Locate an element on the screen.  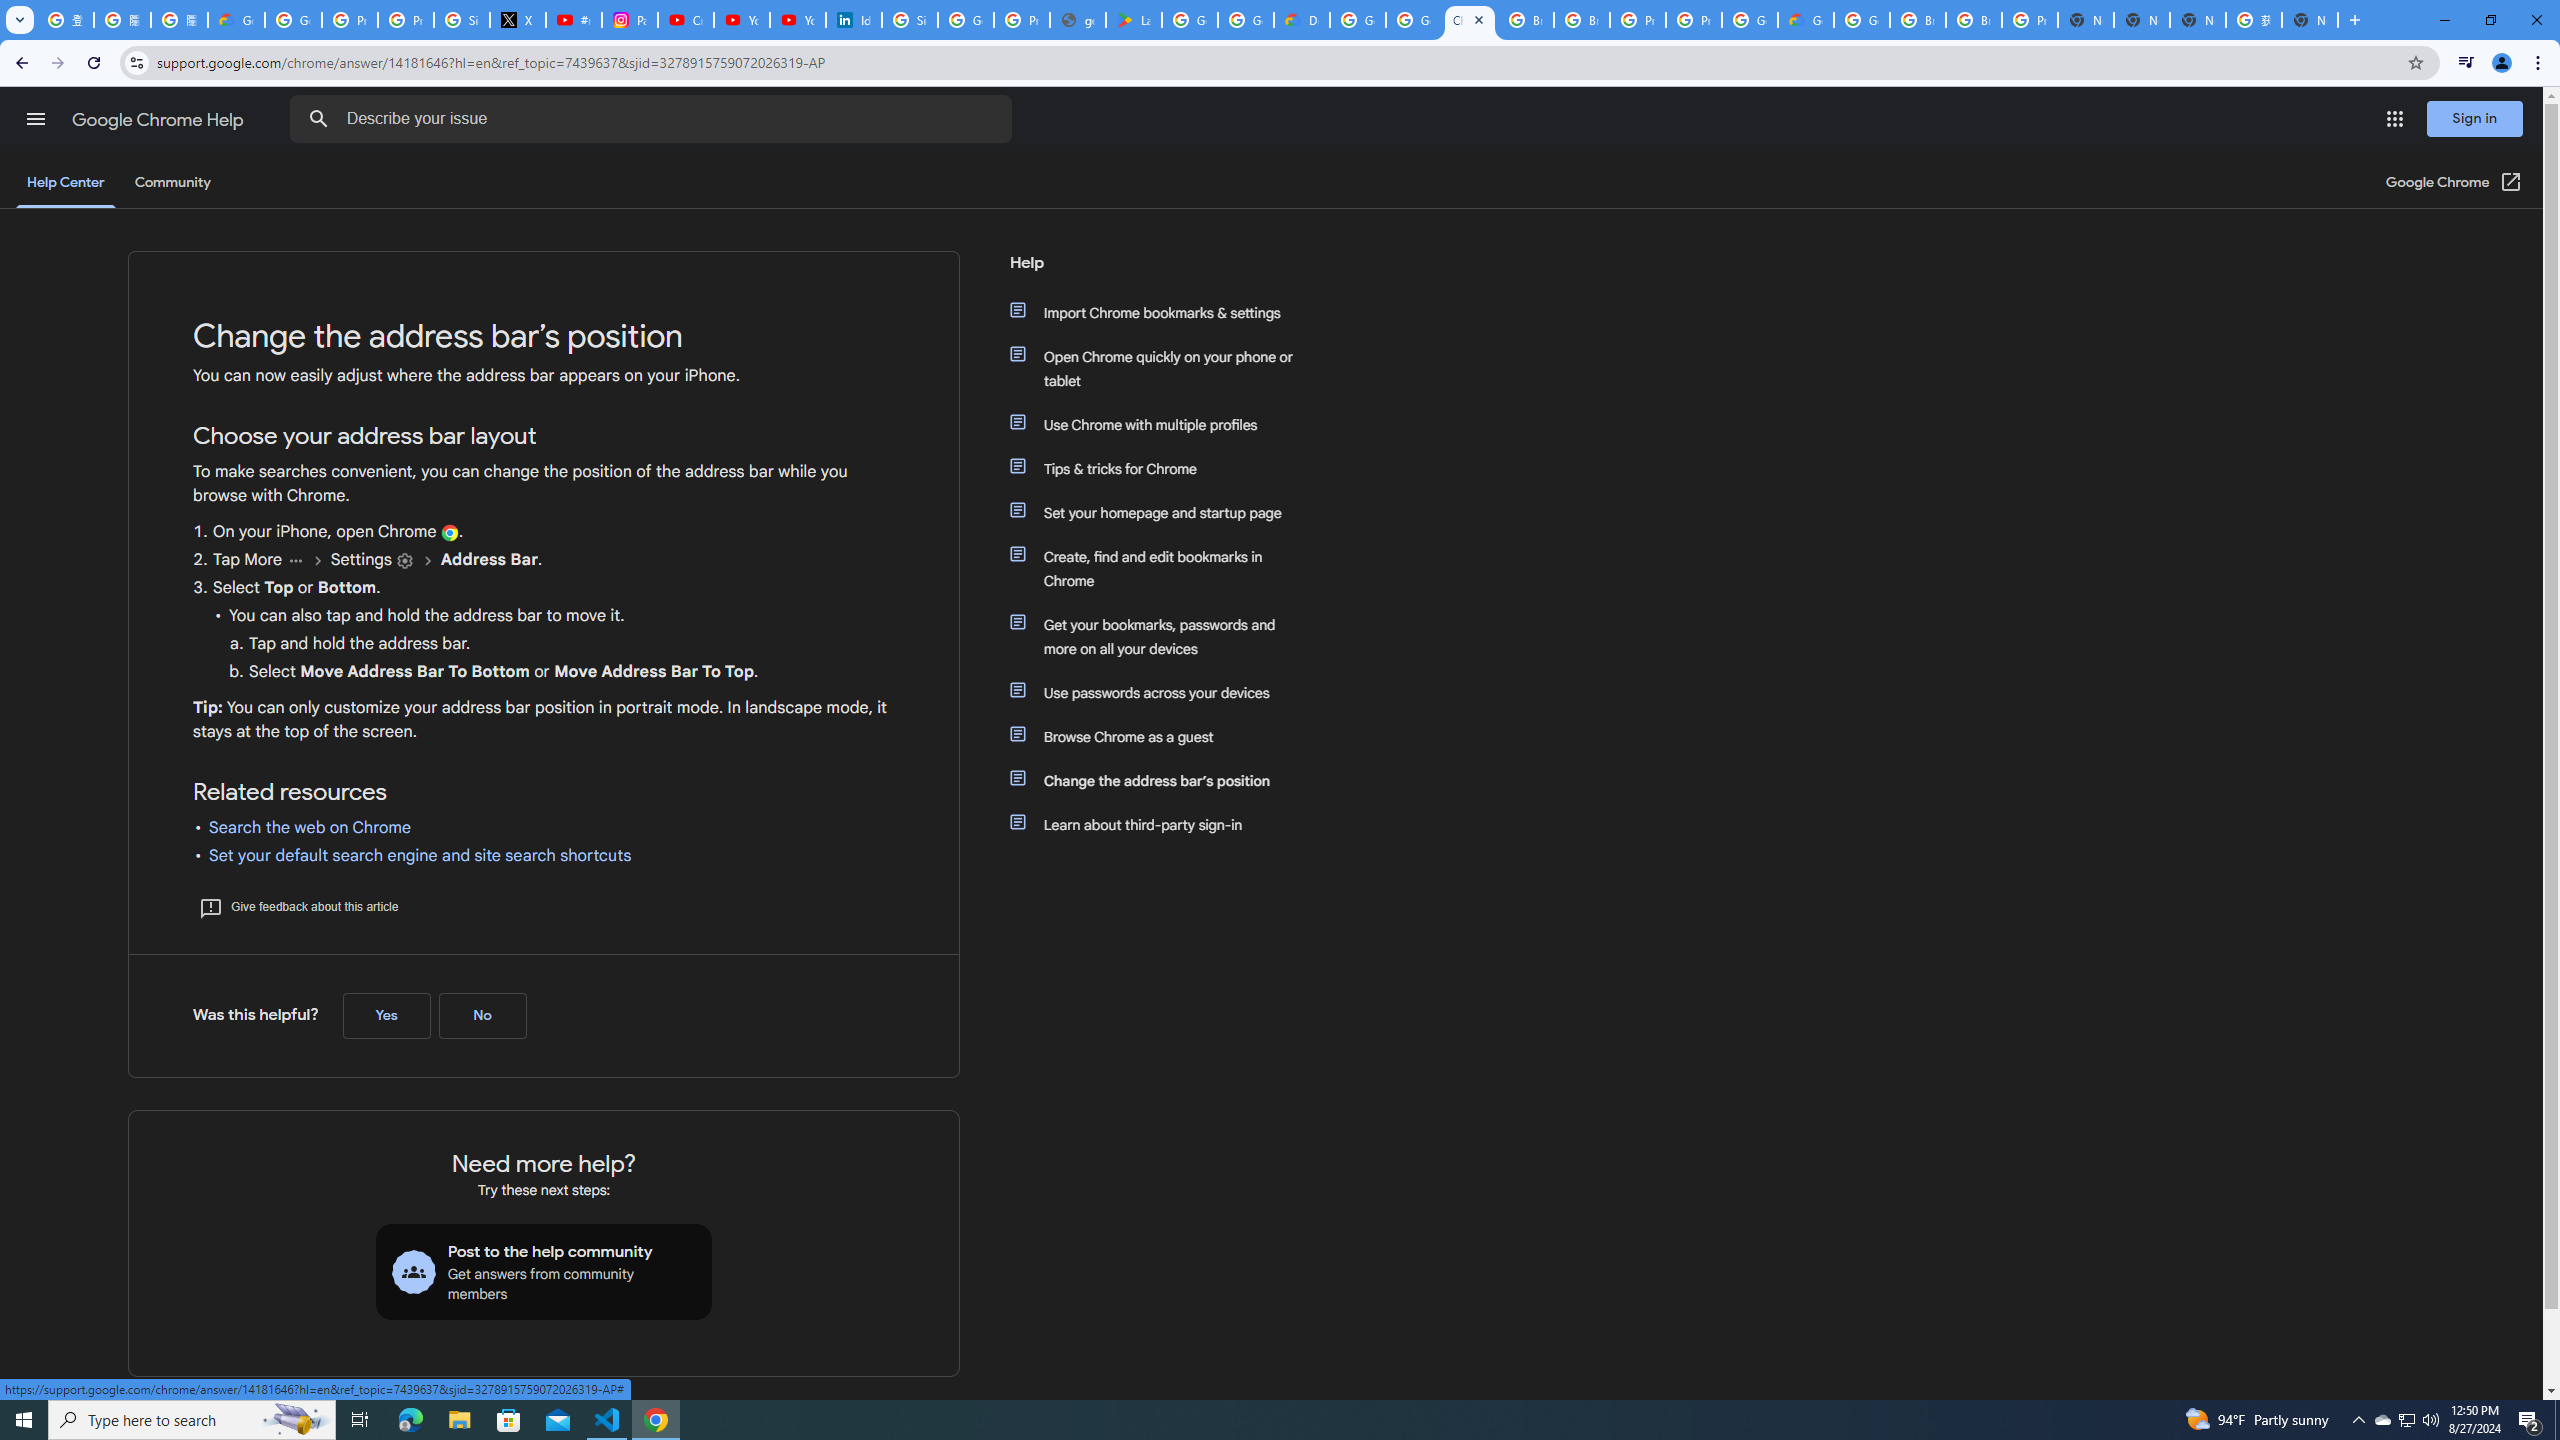
Google Cloud Platform is located at coordinates (1749, 20).